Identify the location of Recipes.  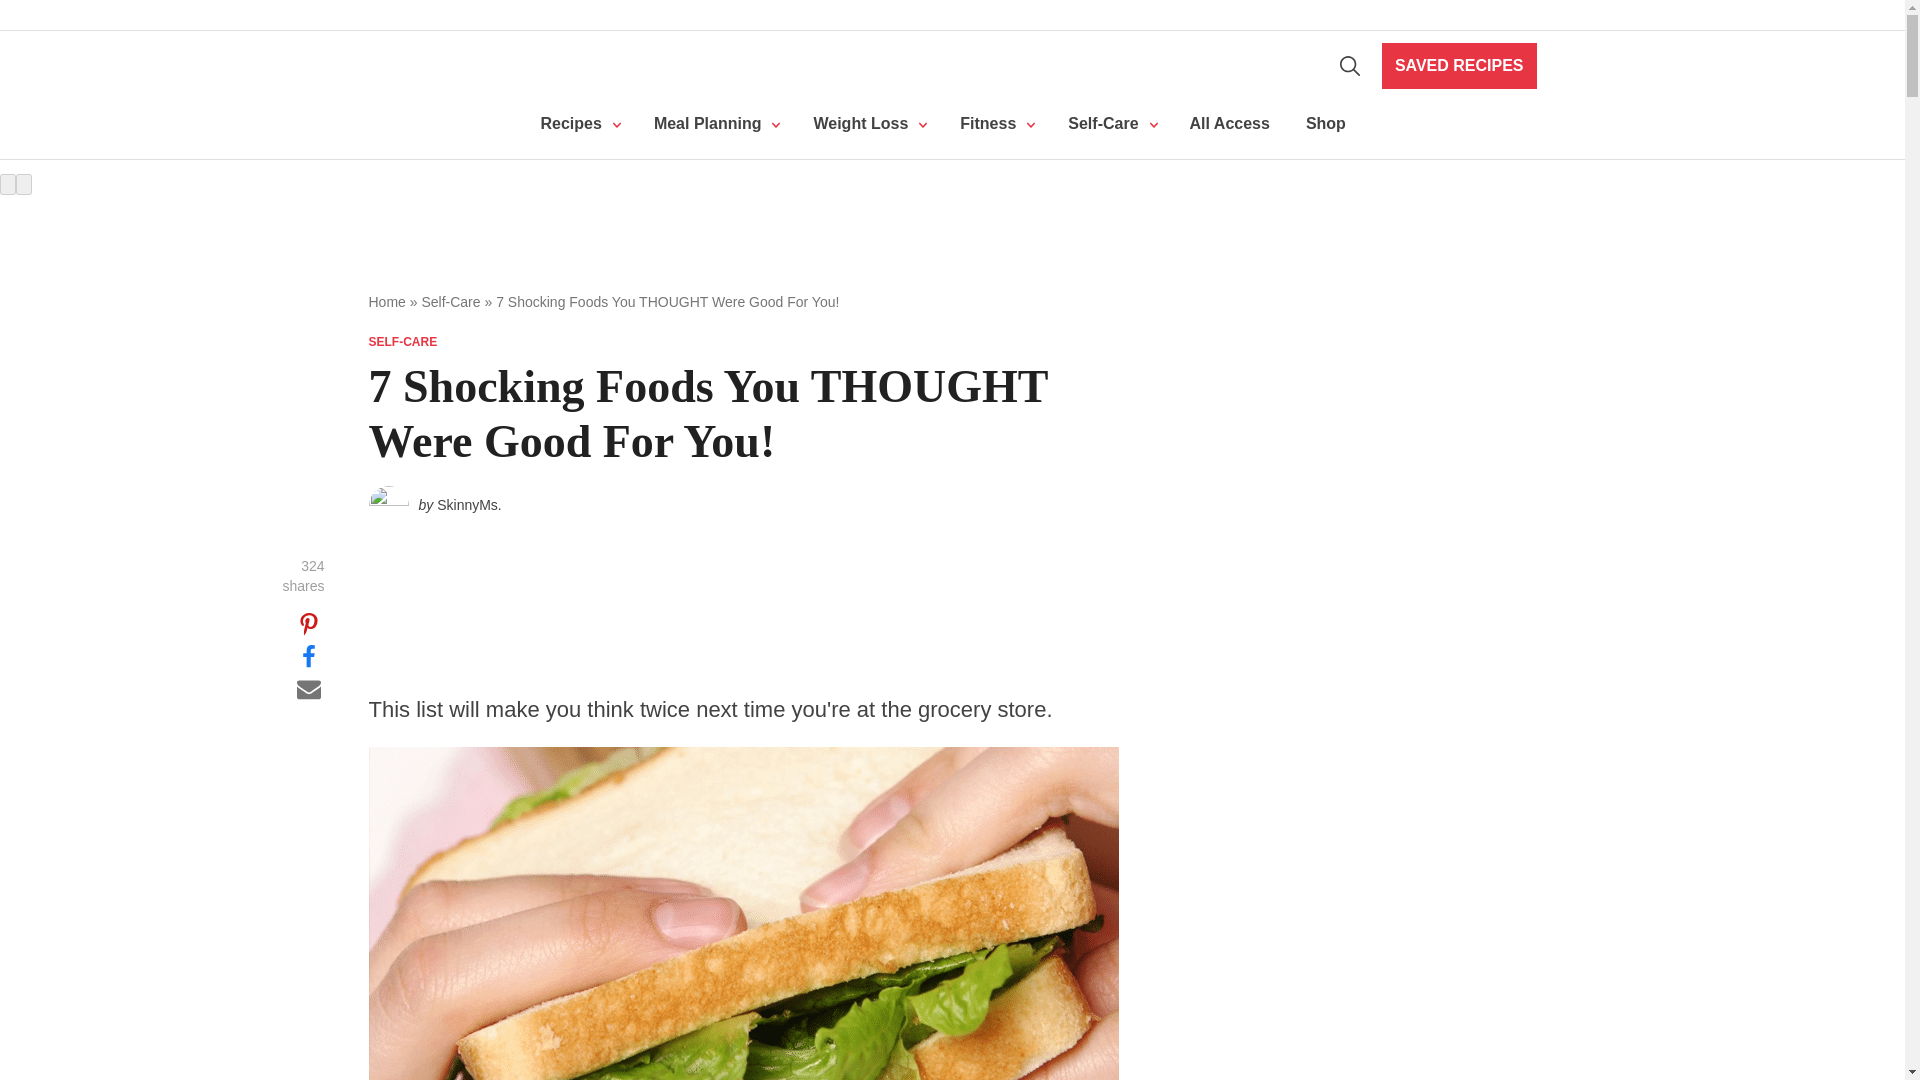
(578, 124).